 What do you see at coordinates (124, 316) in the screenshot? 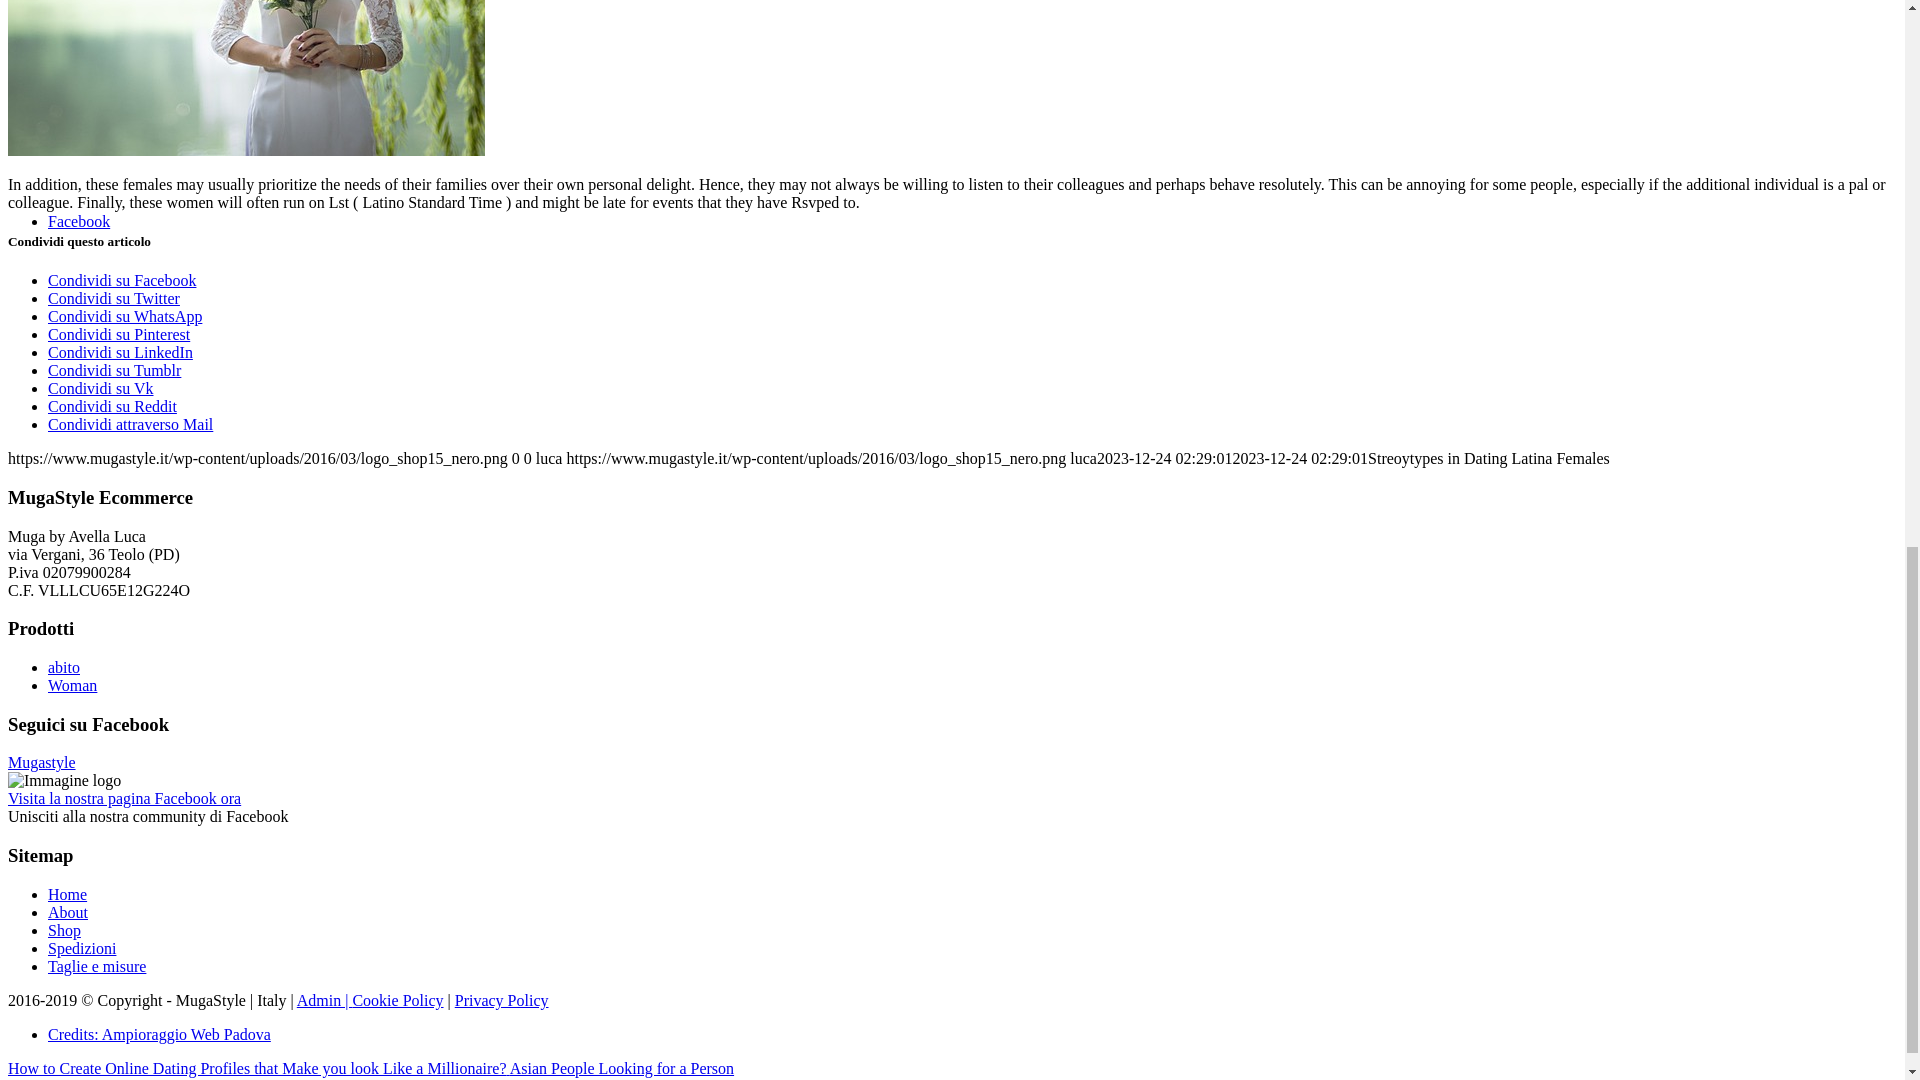
I see `Condividi su WhatsApp` at bounding box center [124, 316].